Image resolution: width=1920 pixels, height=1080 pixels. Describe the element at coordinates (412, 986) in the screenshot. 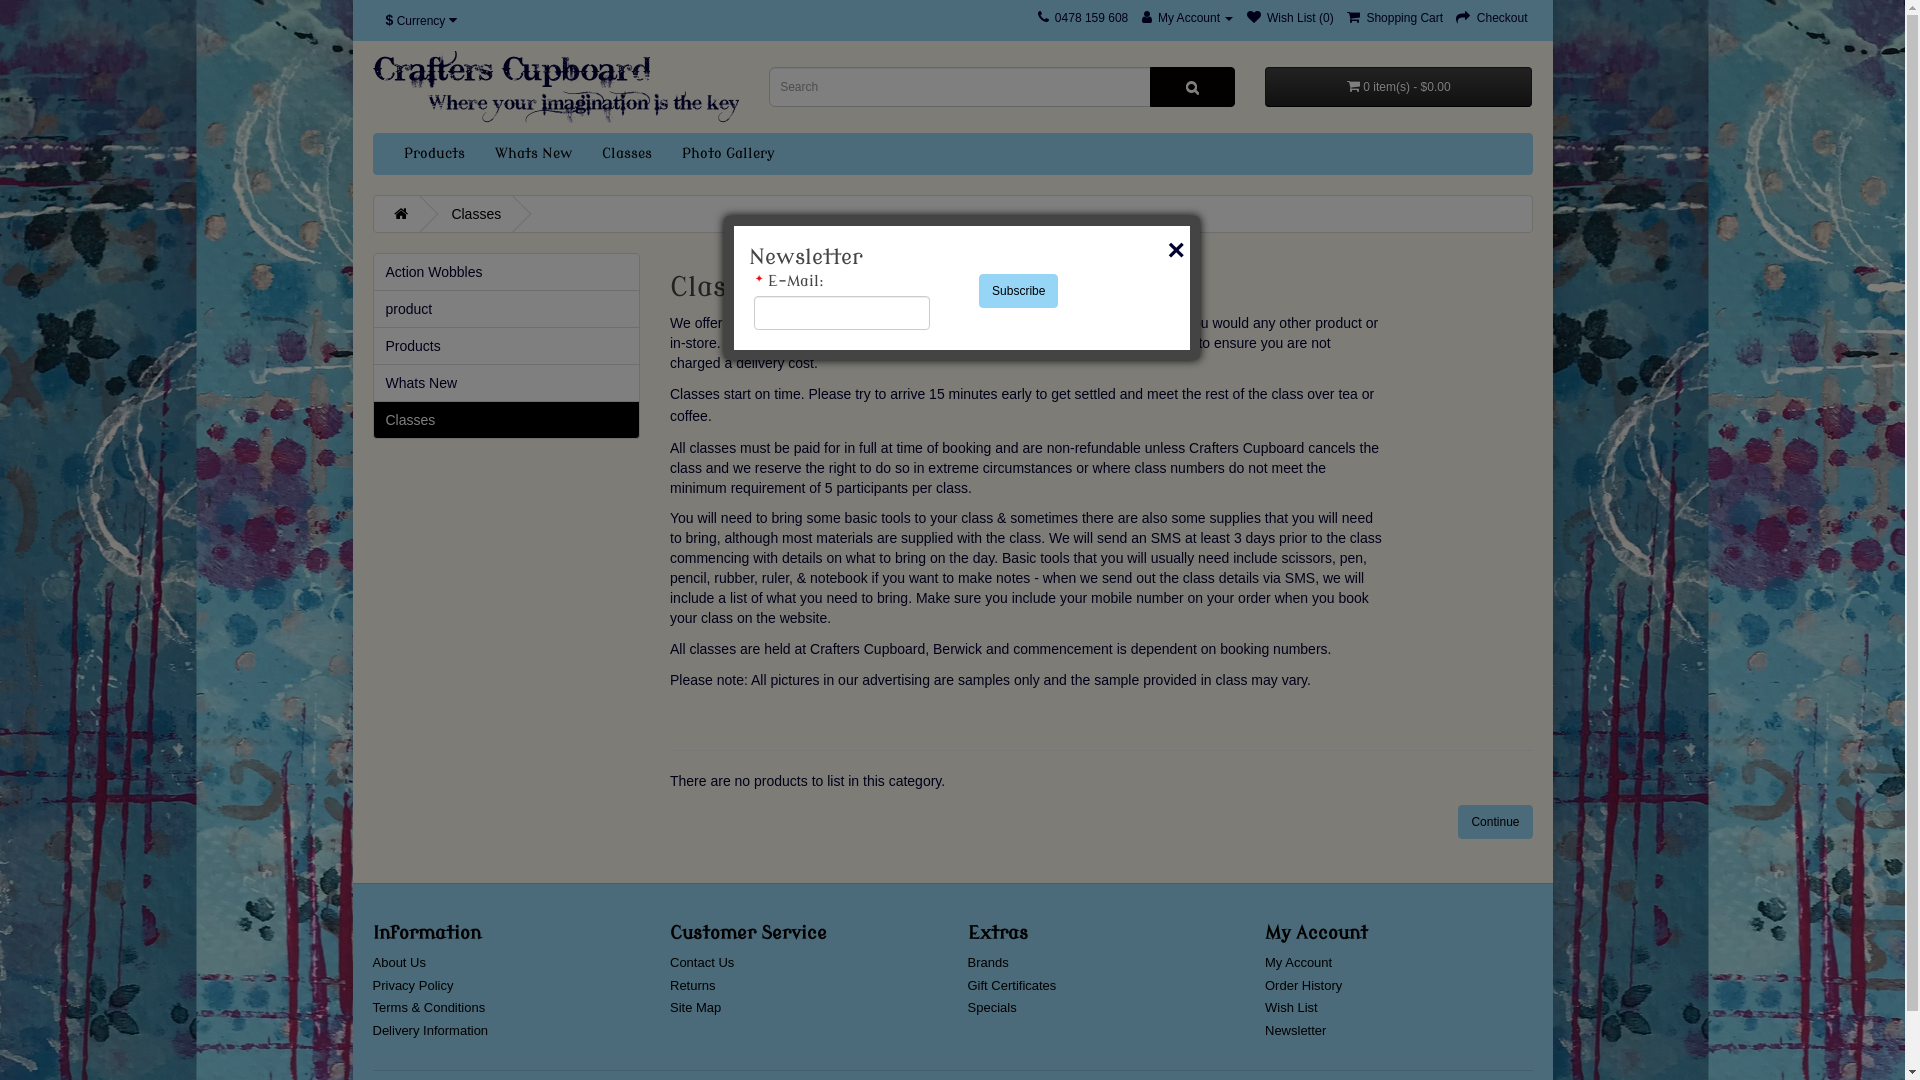

I see `Privacy Policy` at that location.